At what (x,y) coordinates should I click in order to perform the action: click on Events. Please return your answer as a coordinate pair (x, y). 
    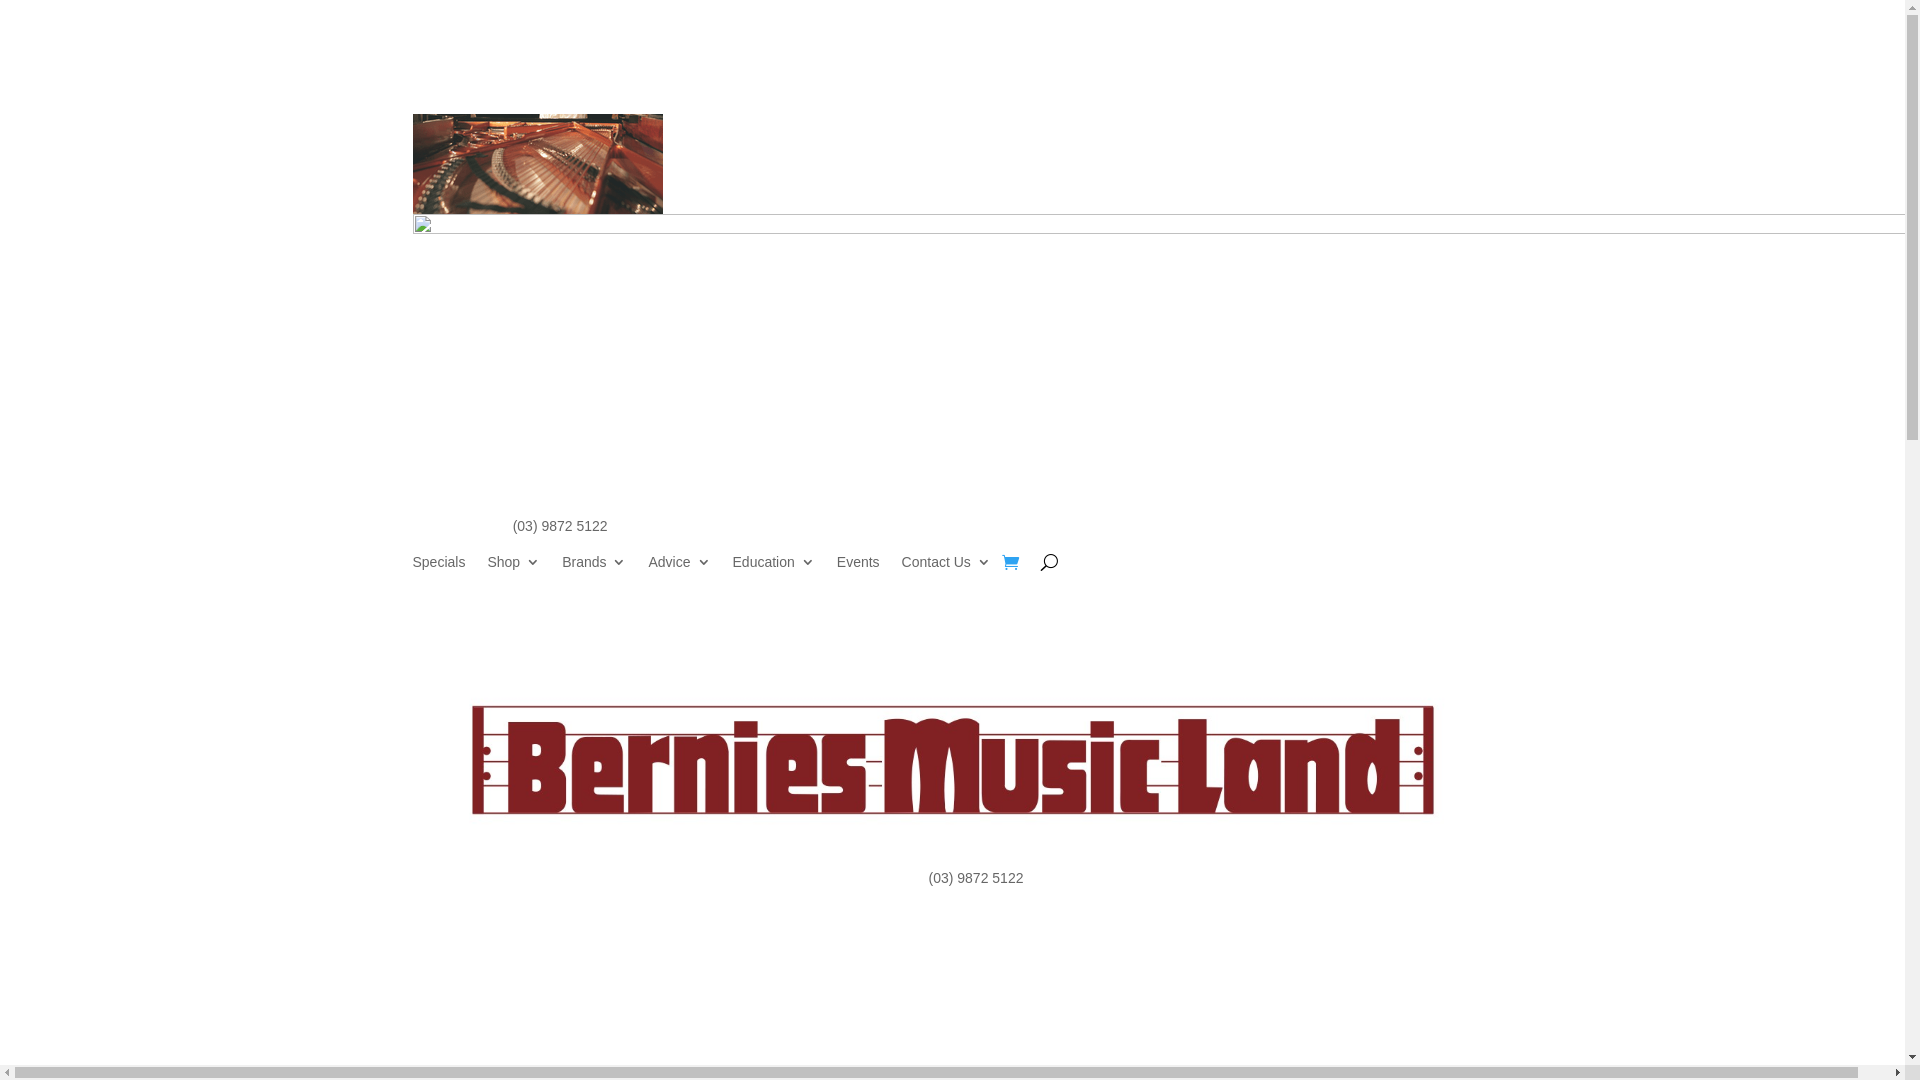
    Looking at the image, I should click on (858, 566).